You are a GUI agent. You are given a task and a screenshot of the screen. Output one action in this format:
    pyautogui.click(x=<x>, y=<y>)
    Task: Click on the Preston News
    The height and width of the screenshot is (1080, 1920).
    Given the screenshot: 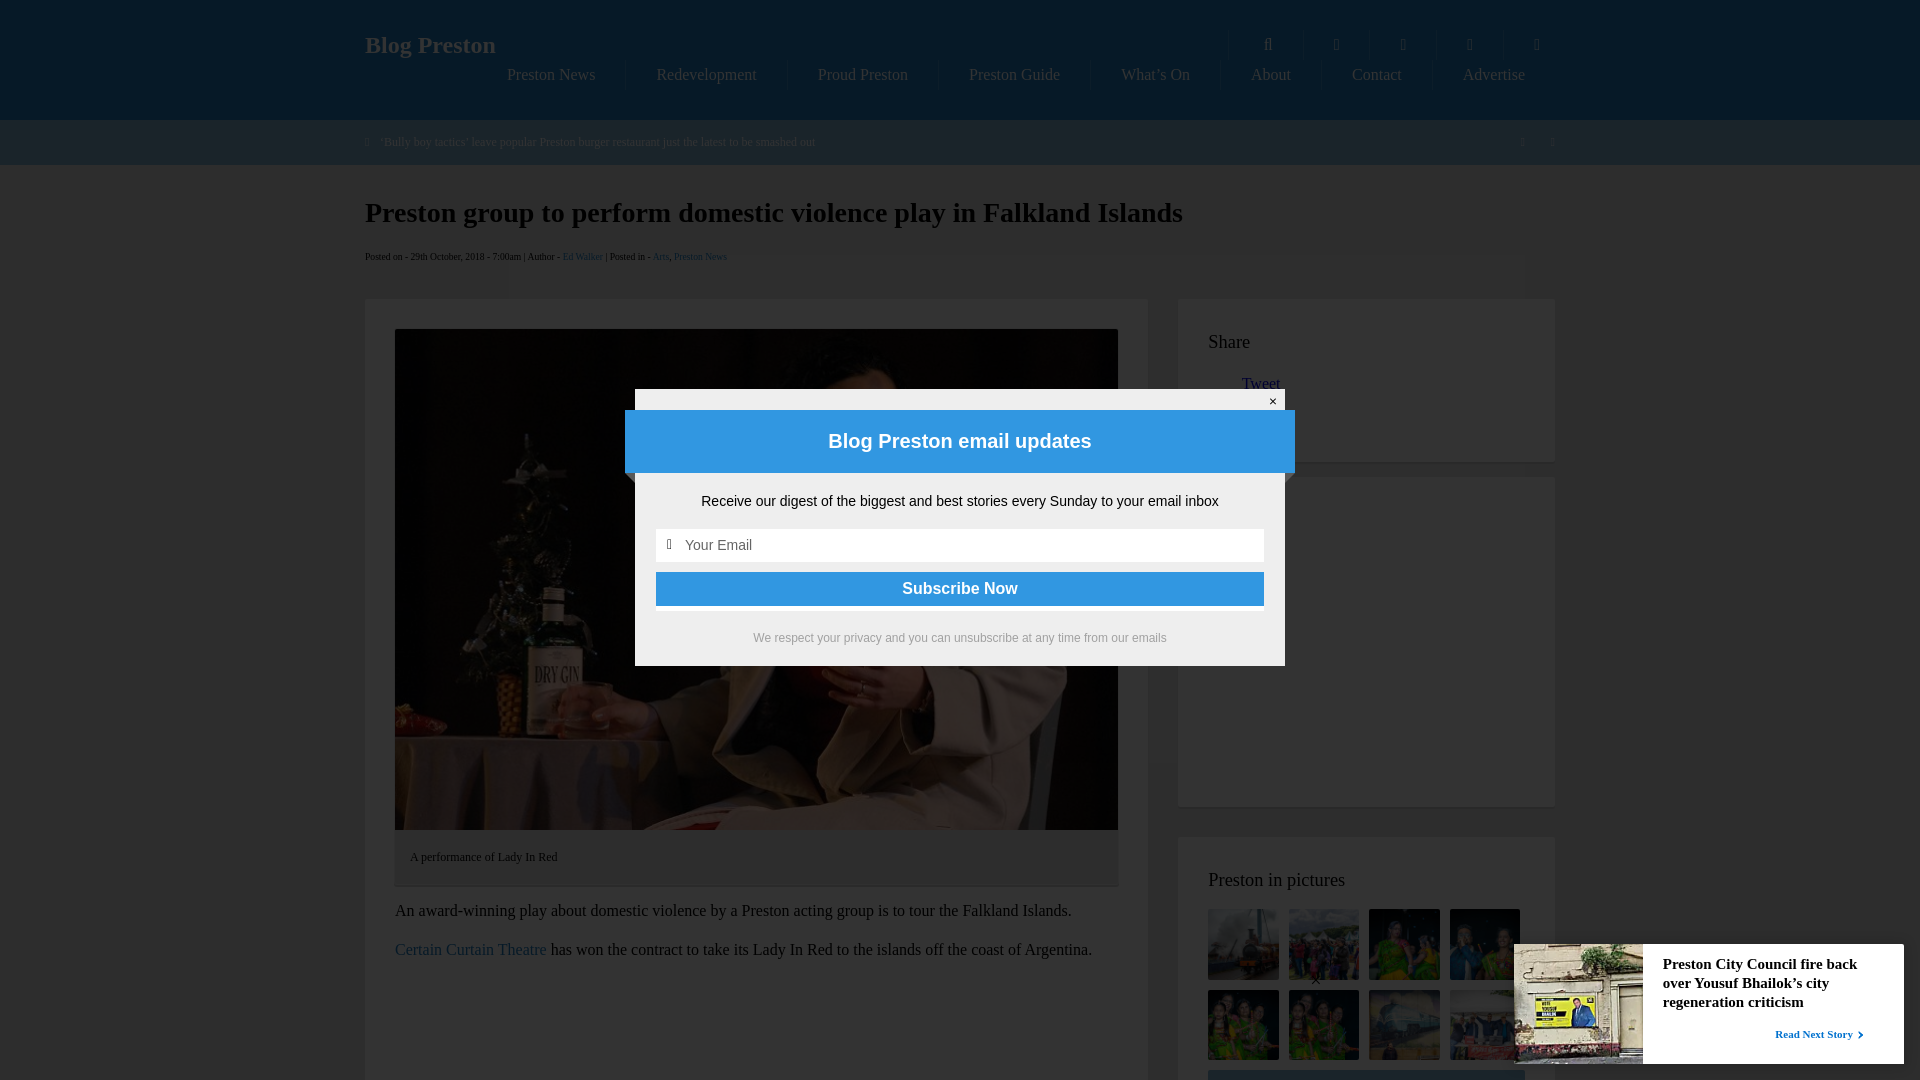 What is the action you would take?
    pyautogui.click(x=550, y=74)
    